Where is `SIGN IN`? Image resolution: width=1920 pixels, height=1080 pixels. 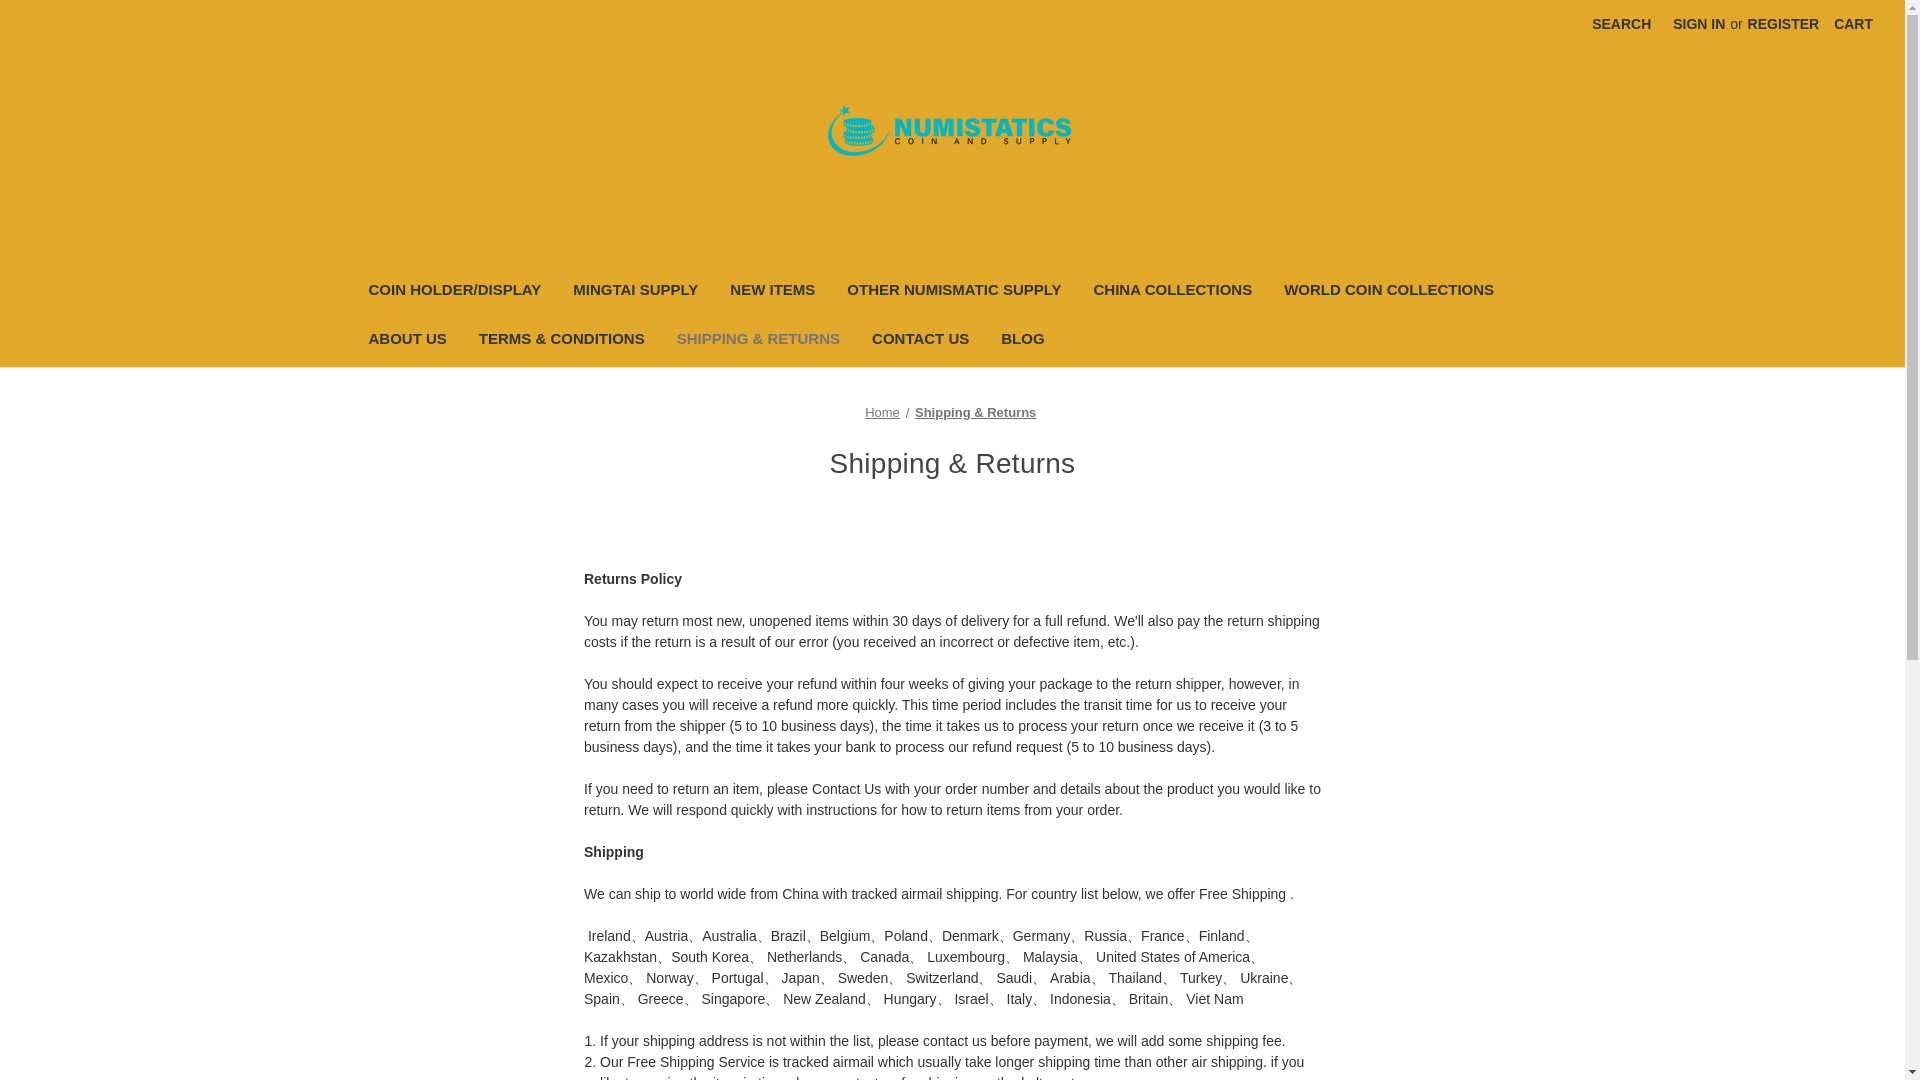 SIGN IN is located at coordinates (1698, 24).